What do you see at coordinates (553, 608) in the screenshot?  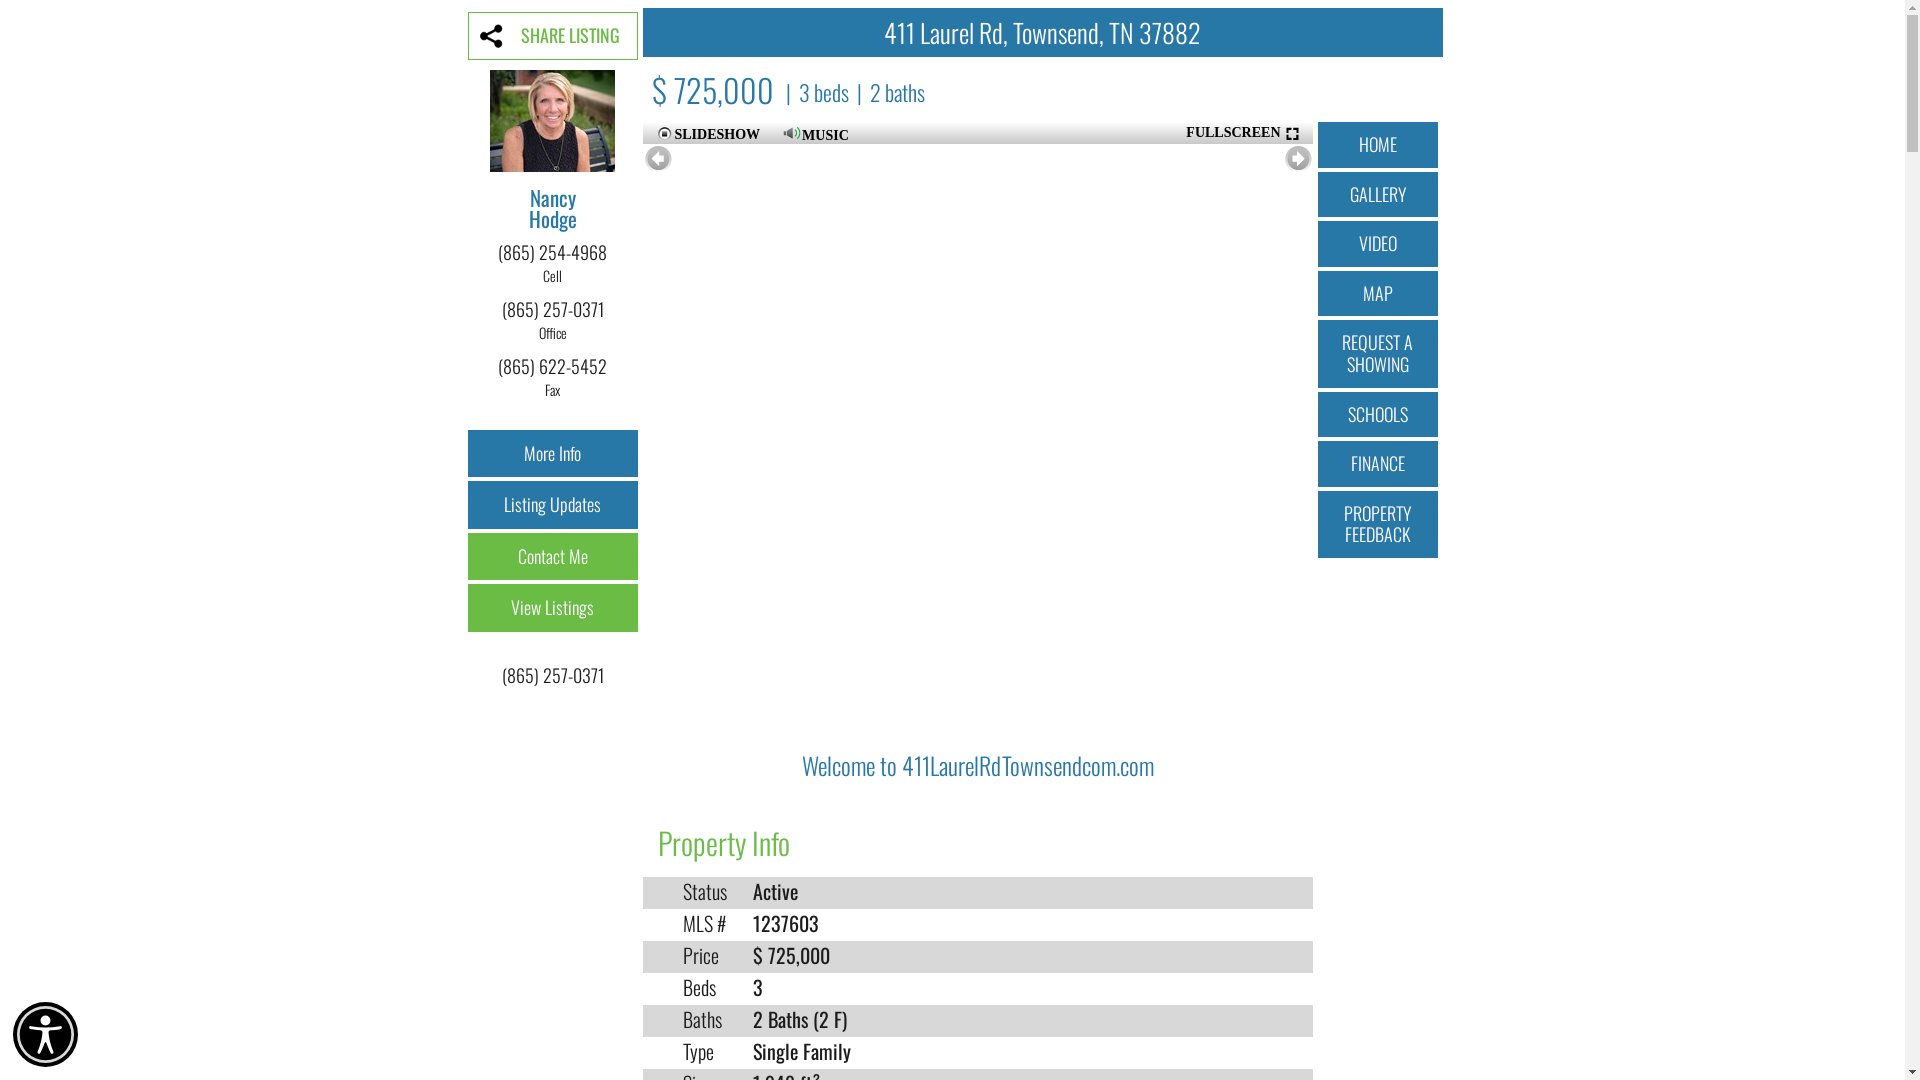 I see `View Listings` at bounding box center [553, 608].